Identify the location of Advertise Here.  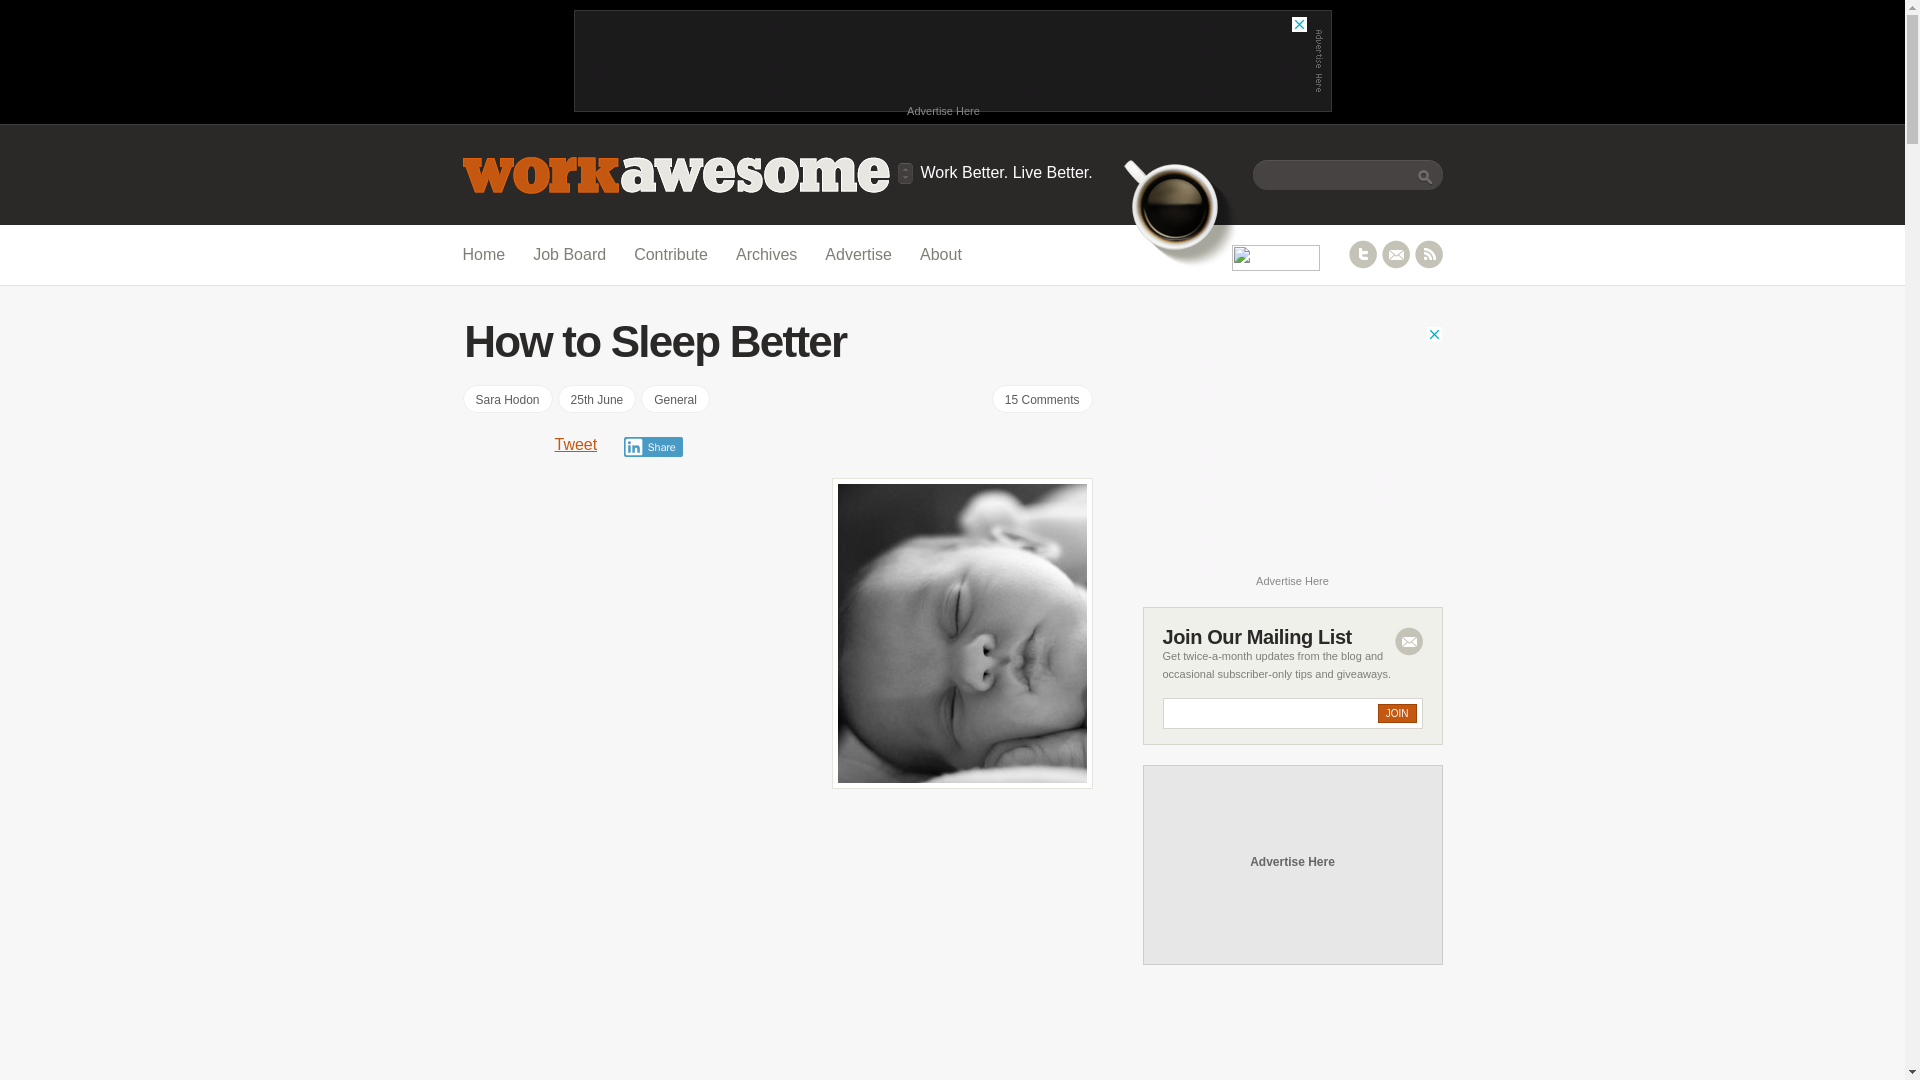
(943, 110).